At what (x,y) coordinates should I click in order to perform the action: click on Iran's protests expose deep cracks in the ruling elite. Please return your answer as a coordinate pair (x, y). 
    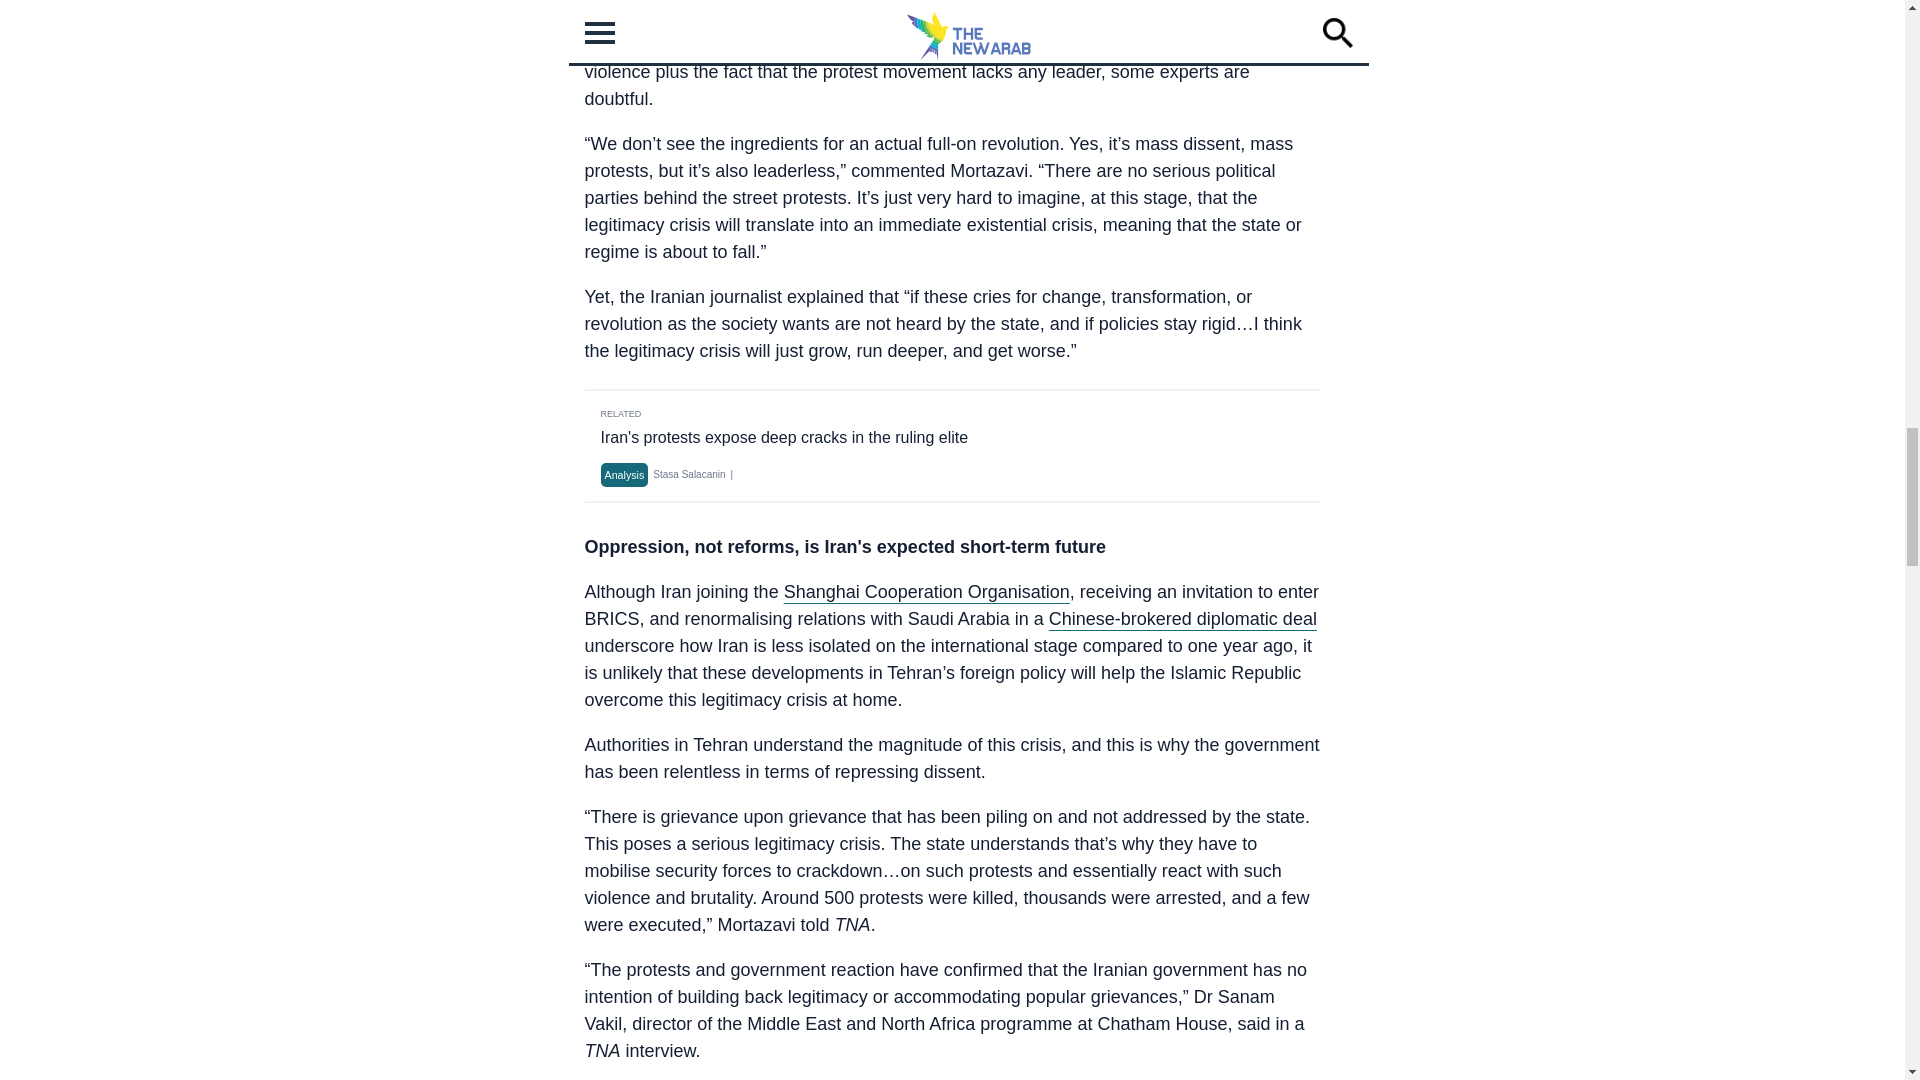
    Looking at the image, I should click on (783, 437).